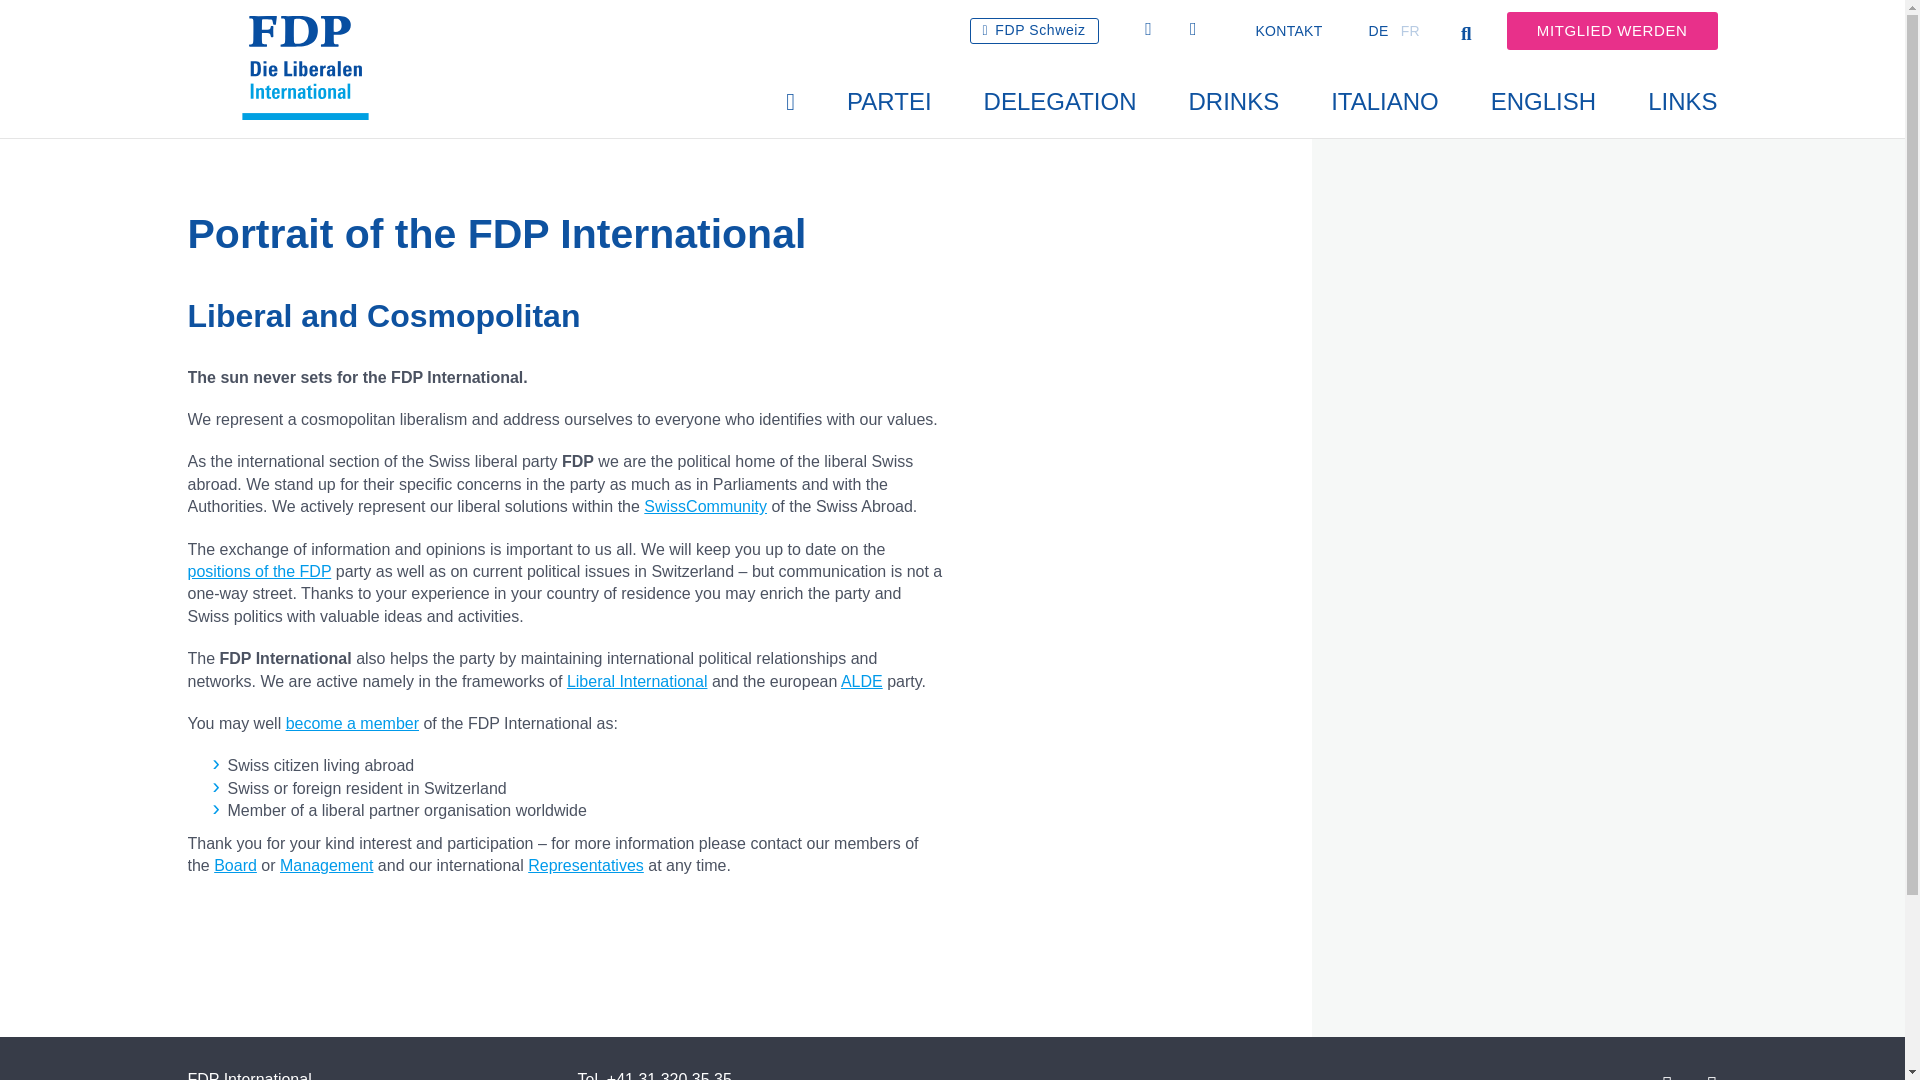  What do you see at coordinates (1288, 31) in the screenshot?
I see `KONTAKT` at bounding box center [1288, 31].